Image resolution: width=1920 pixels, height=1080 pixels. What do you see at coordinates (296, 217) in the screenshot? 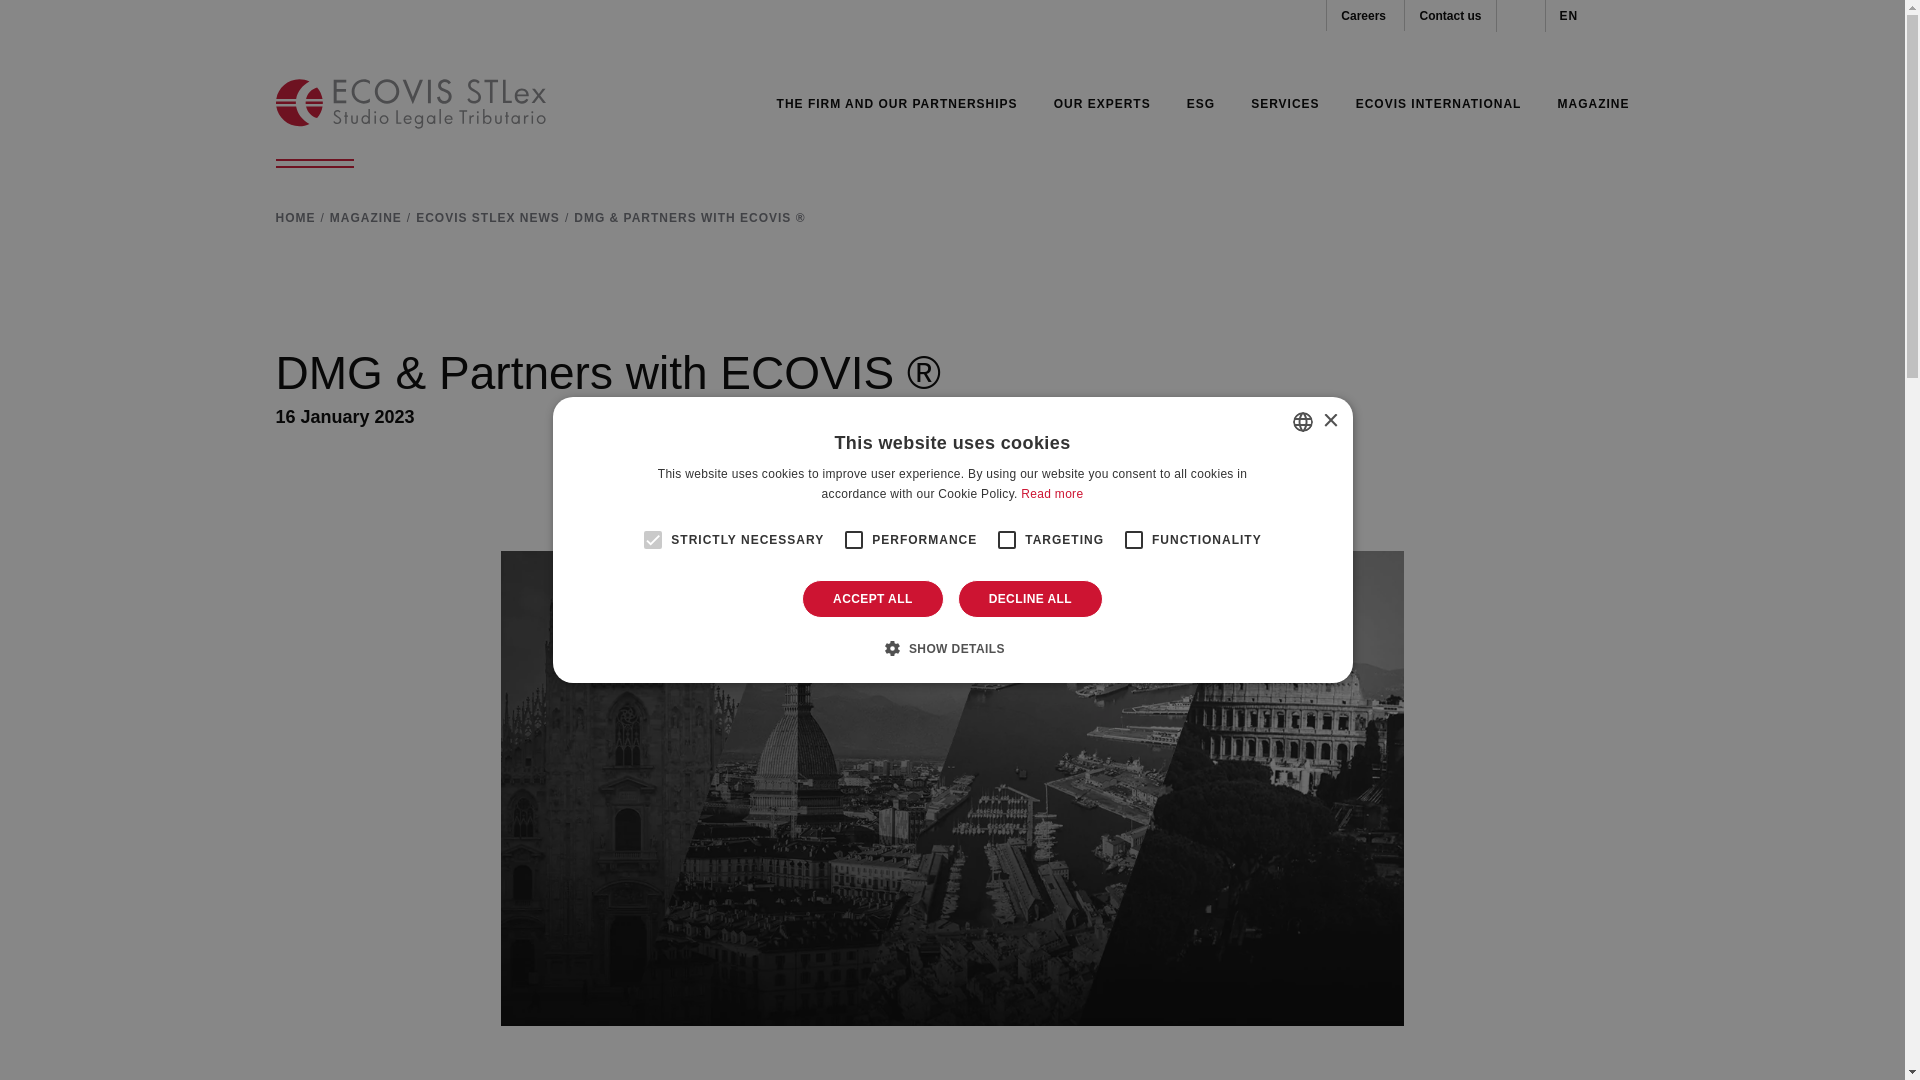
I see `HOME` at bounding box center [296, 217].